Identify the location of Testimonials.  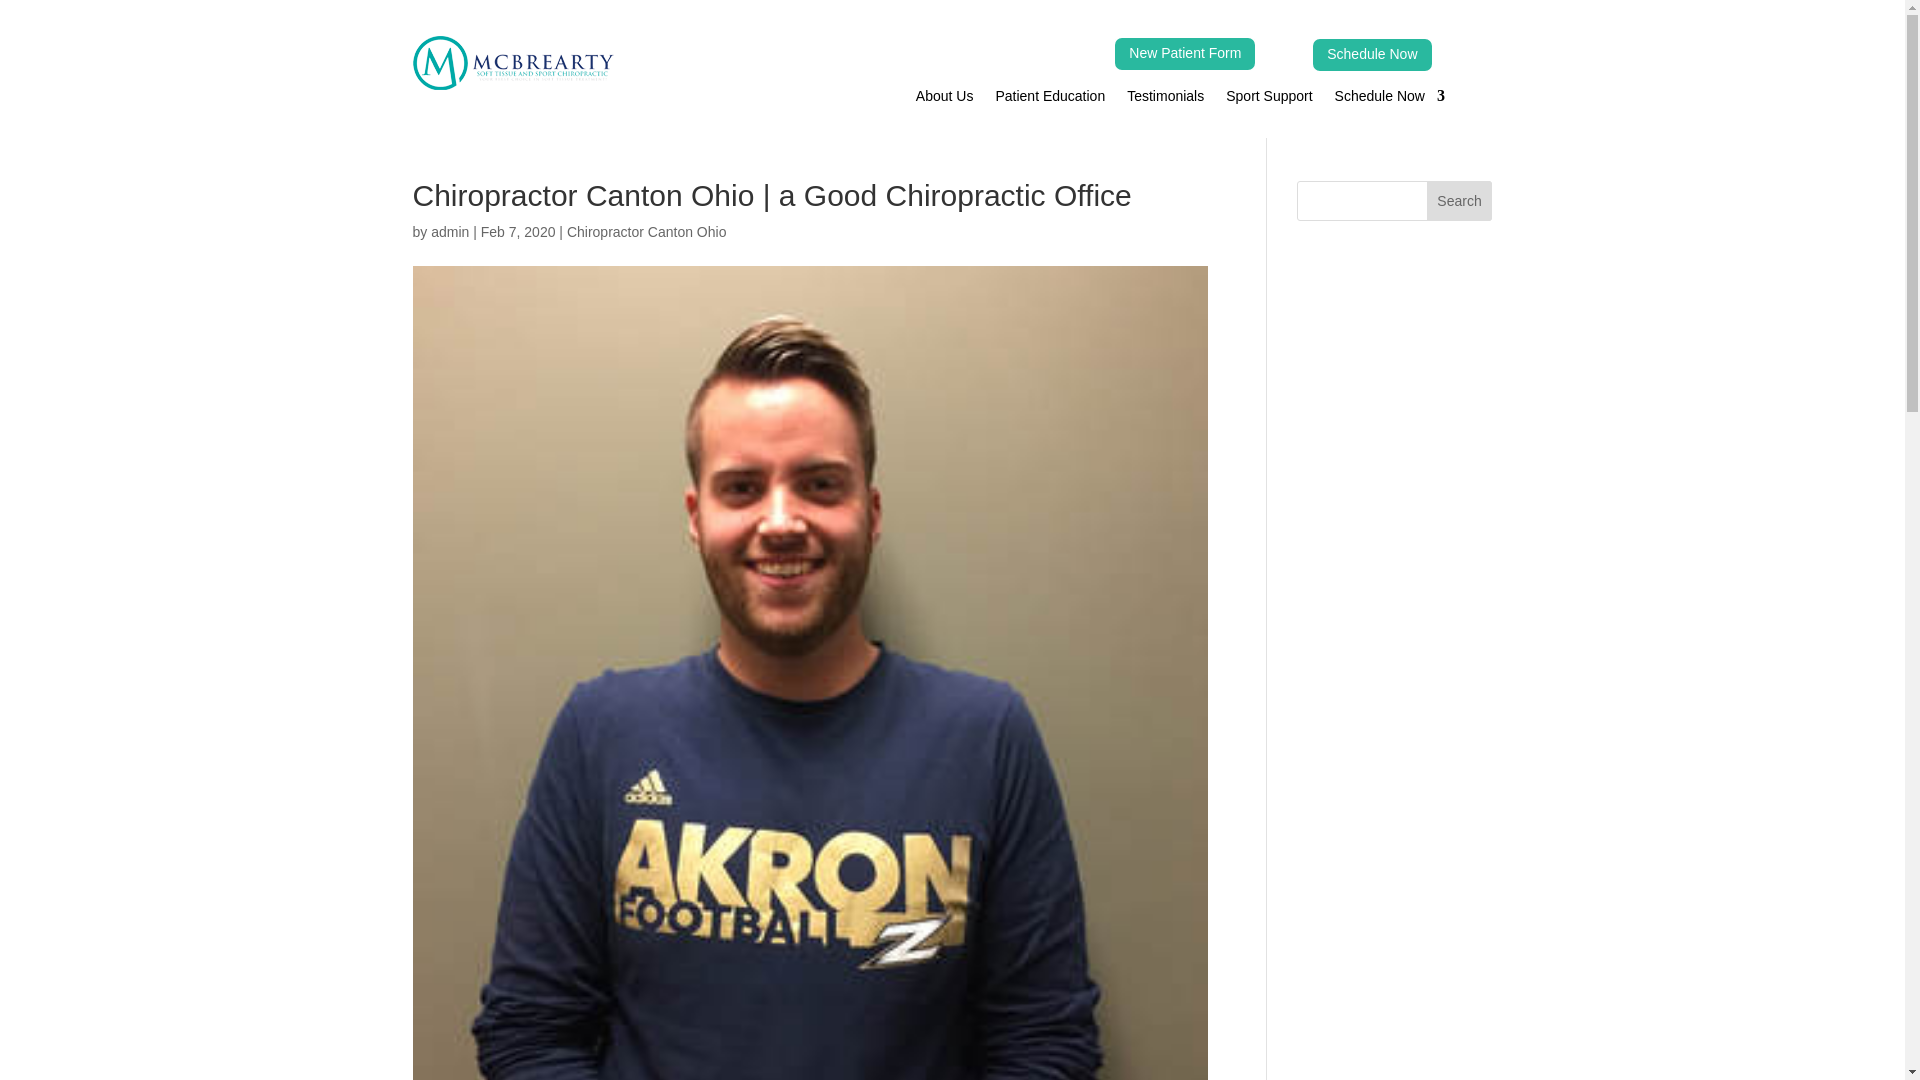
(1165, 100).